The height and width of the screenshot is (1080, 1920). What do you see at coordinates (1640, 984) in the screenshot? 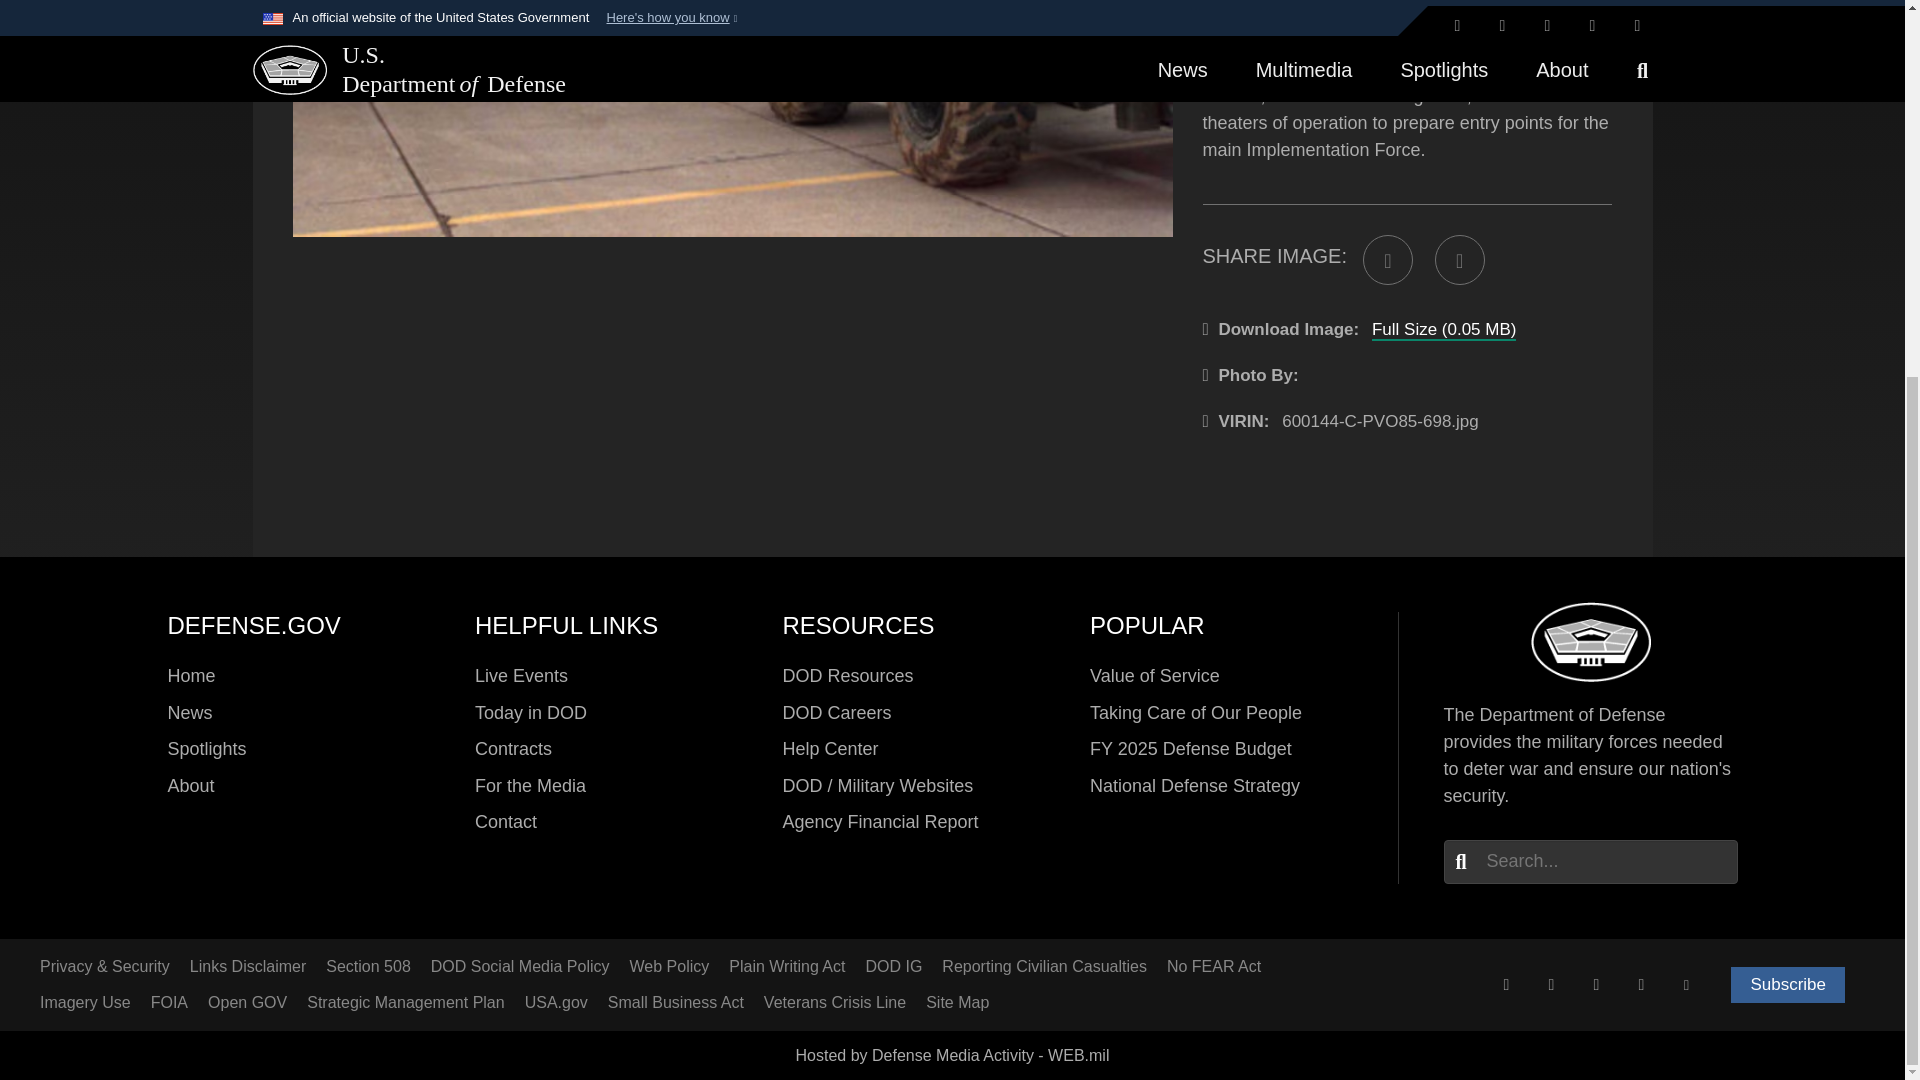
I see `LinkedIn` at bounding box center [1640, 984].